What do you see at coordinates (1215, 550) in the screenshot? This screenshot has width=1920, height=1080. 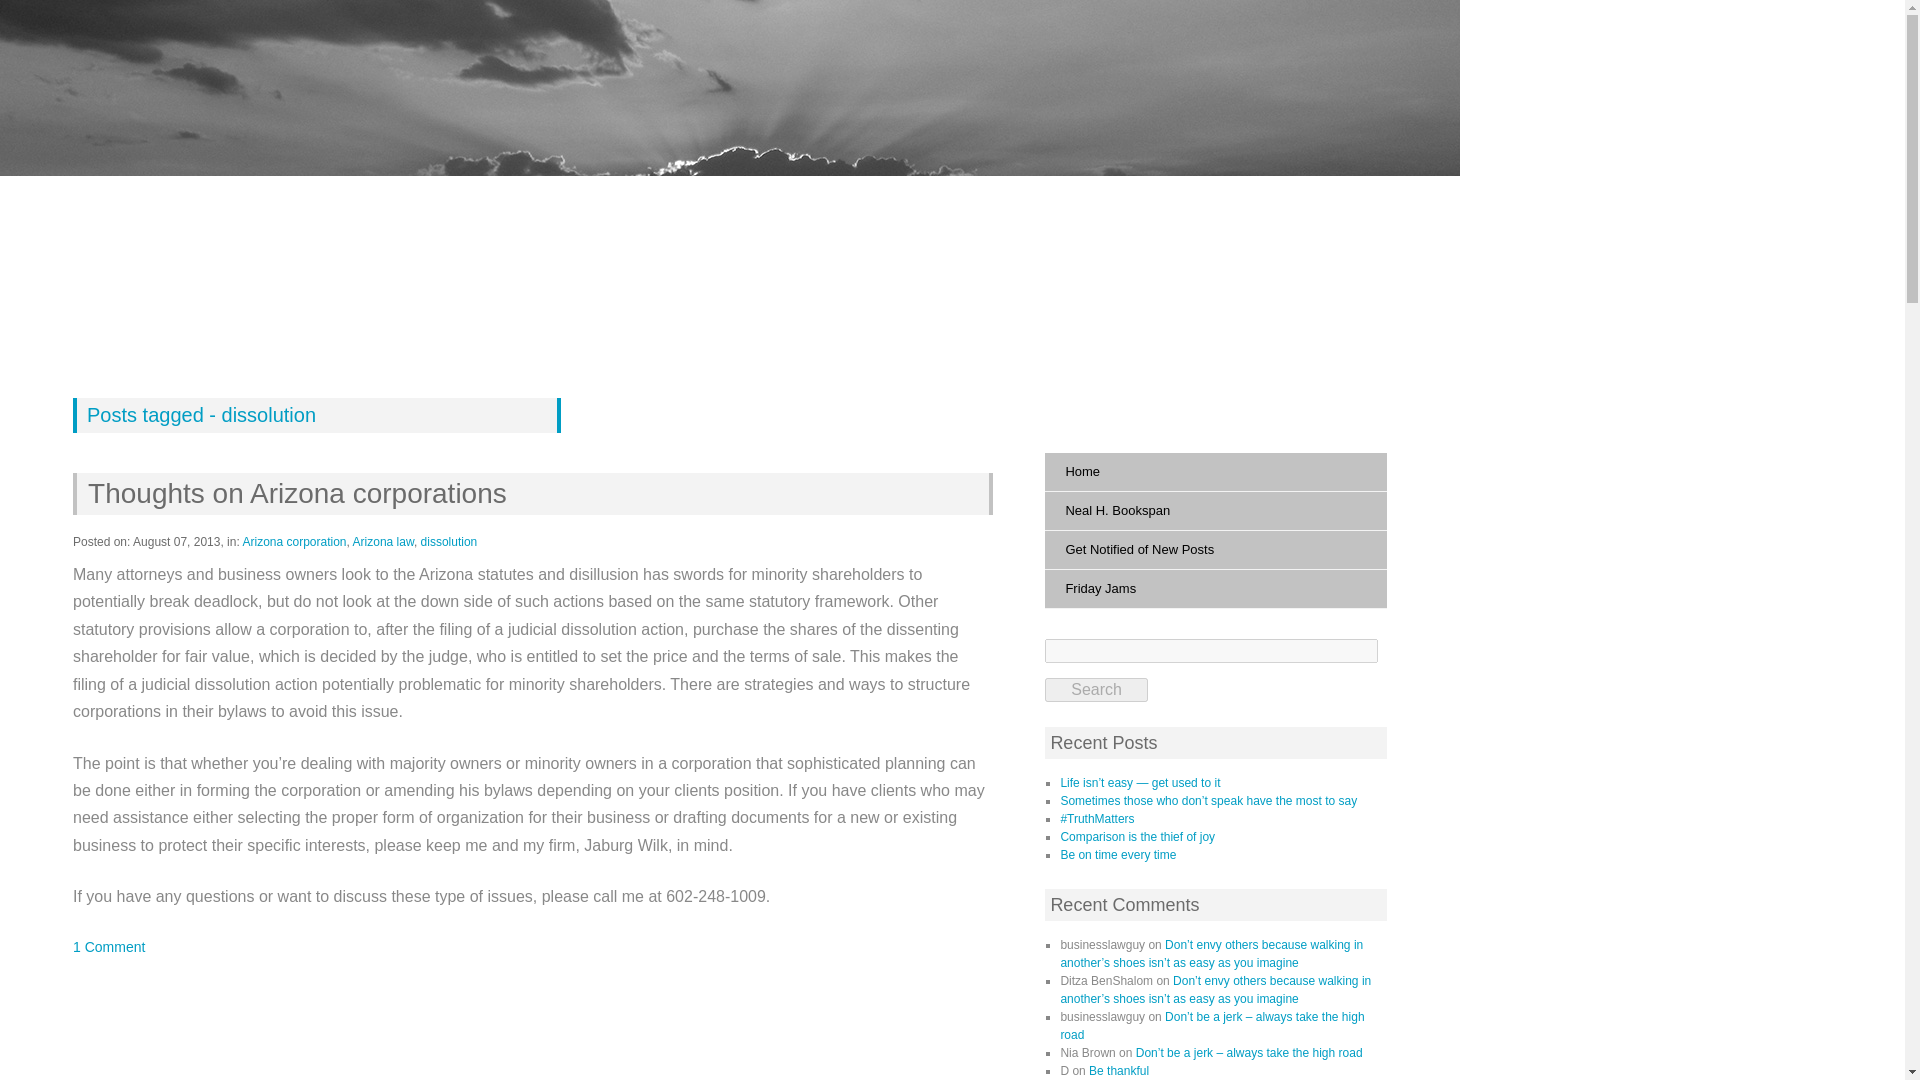 I see `Get Notified of New Posts` at bounding box center [1215, 550].